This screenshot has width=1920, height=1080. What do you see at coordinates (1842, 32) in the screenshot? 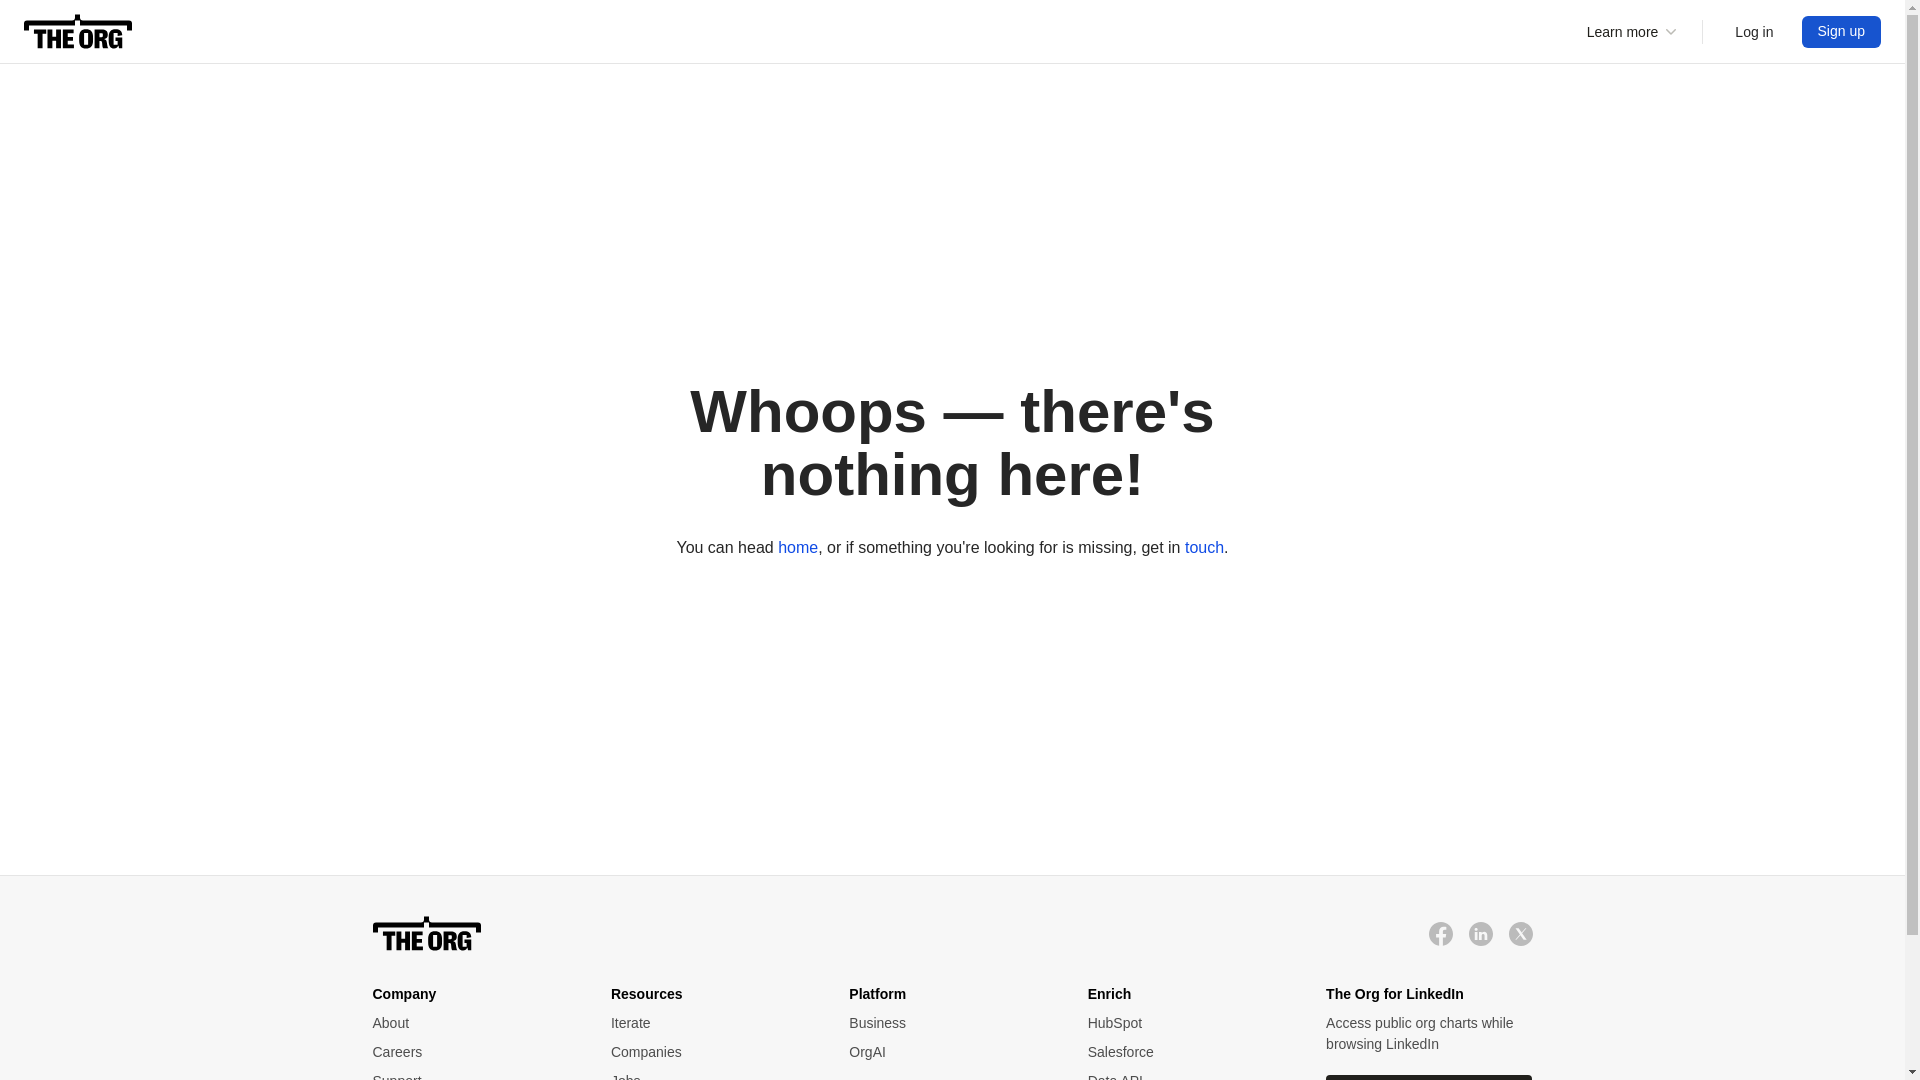
I see `Sign up to The Org` at bounding box center [1842, 32].